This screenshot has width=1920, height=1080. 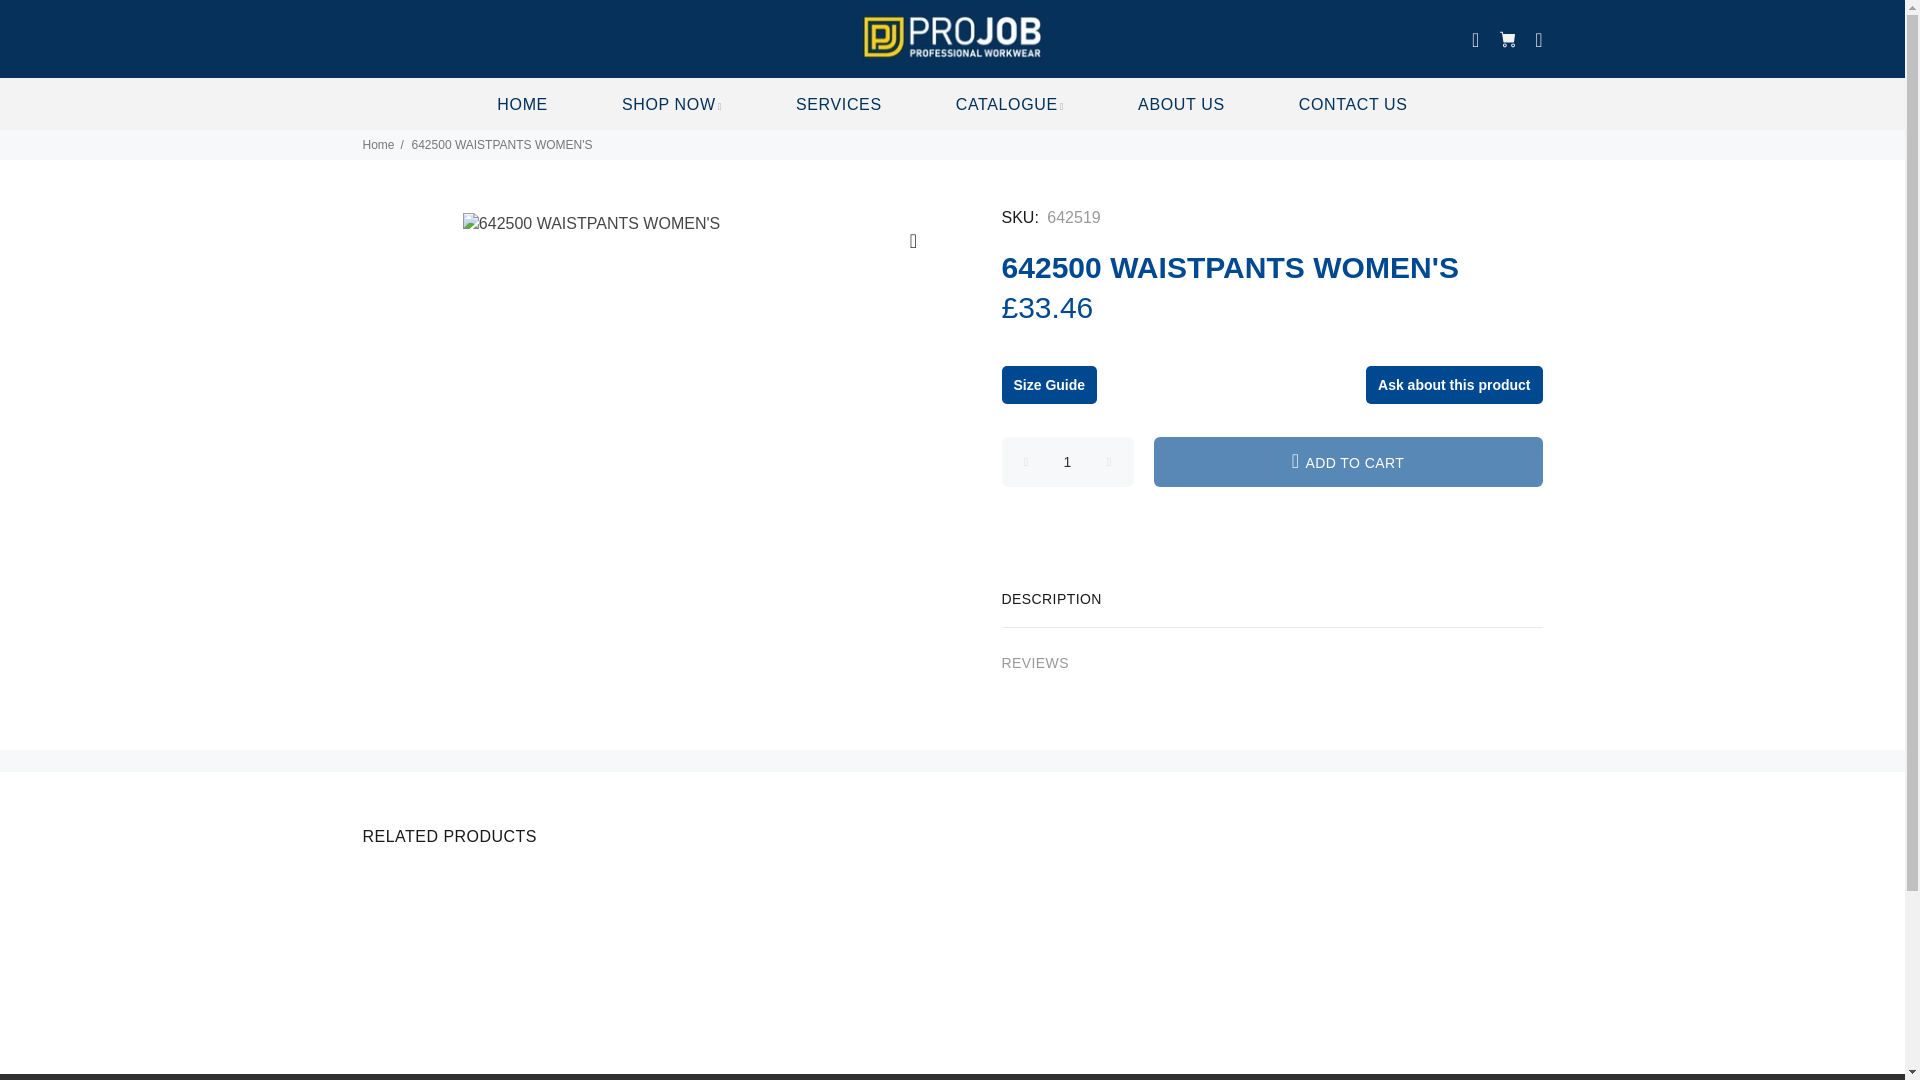 I want to click on View 643412 FUNCTIONAL JACKET WOMEN'S, so click(x=502, y=998).